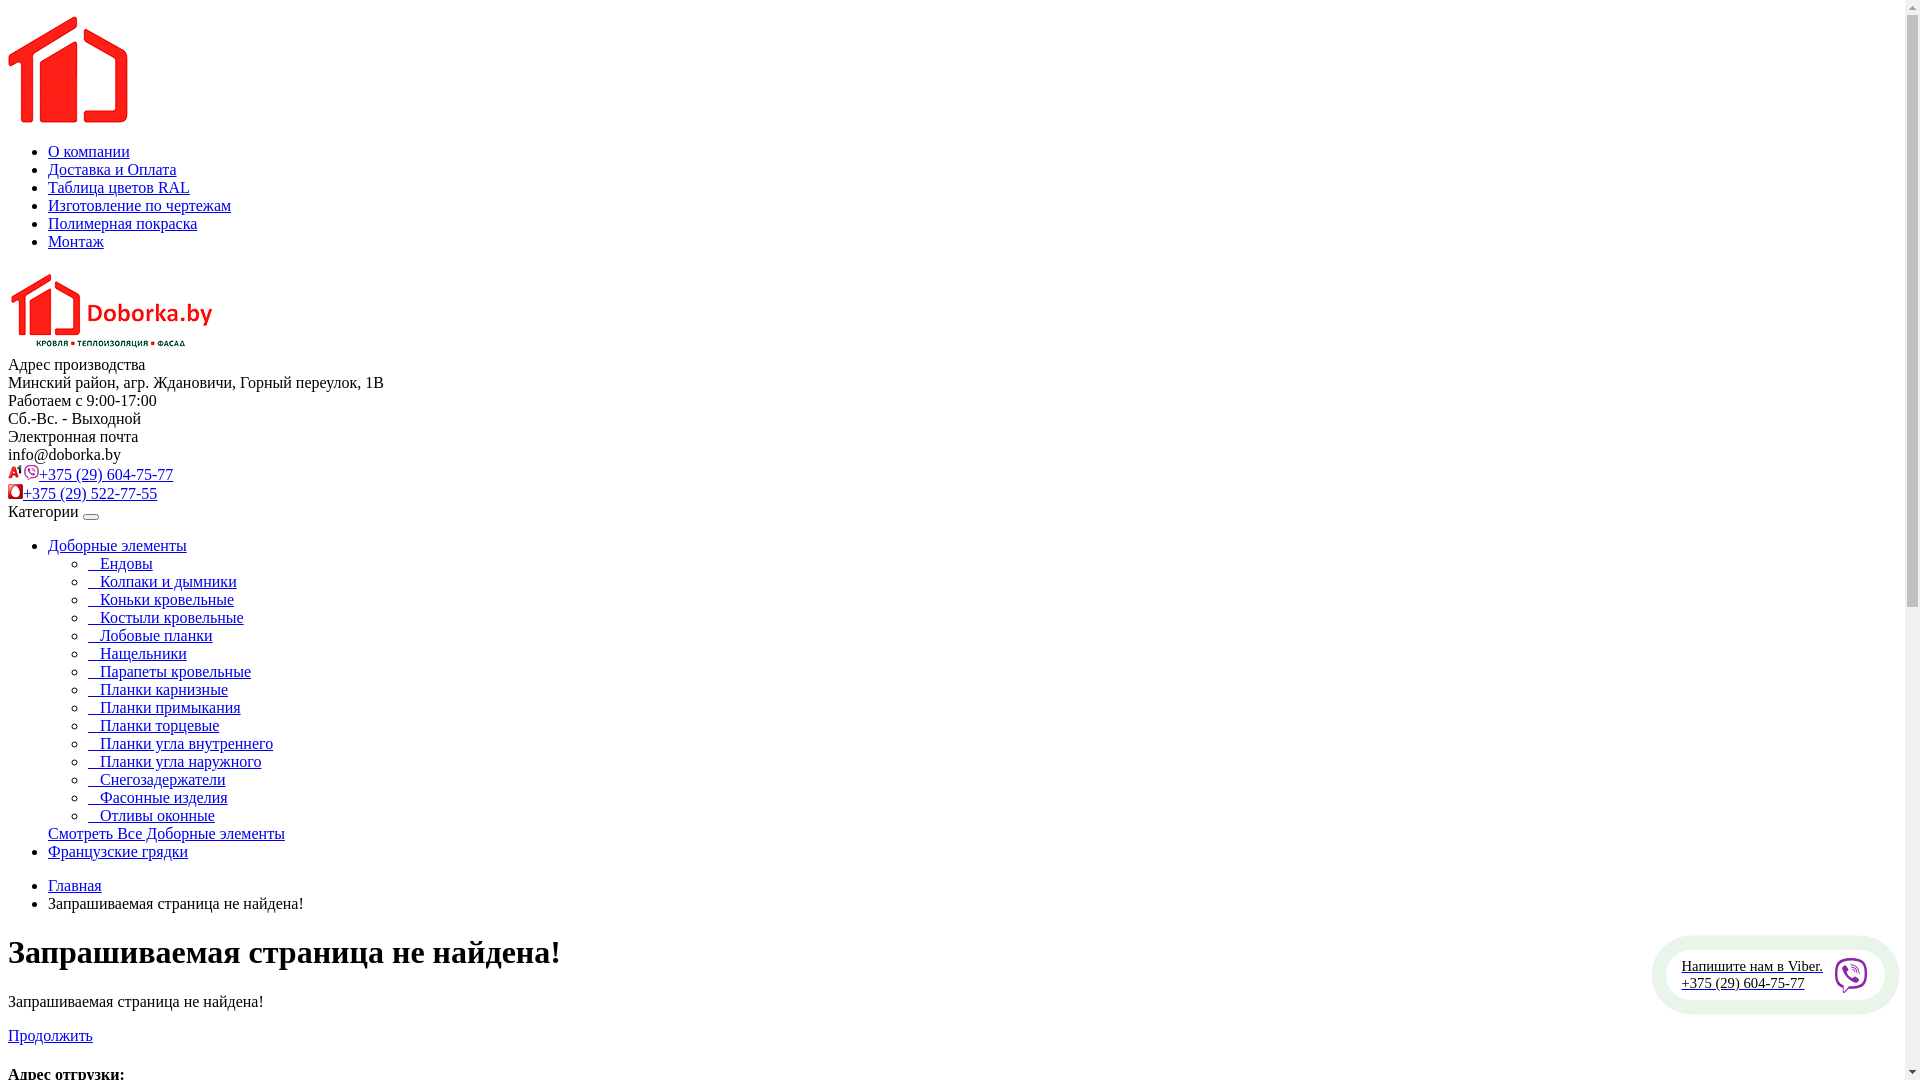 The image size is (1920, 1080). Describe the element at coordinates (113, 310) in the screenshot. I see `Doborka.by` at that location.